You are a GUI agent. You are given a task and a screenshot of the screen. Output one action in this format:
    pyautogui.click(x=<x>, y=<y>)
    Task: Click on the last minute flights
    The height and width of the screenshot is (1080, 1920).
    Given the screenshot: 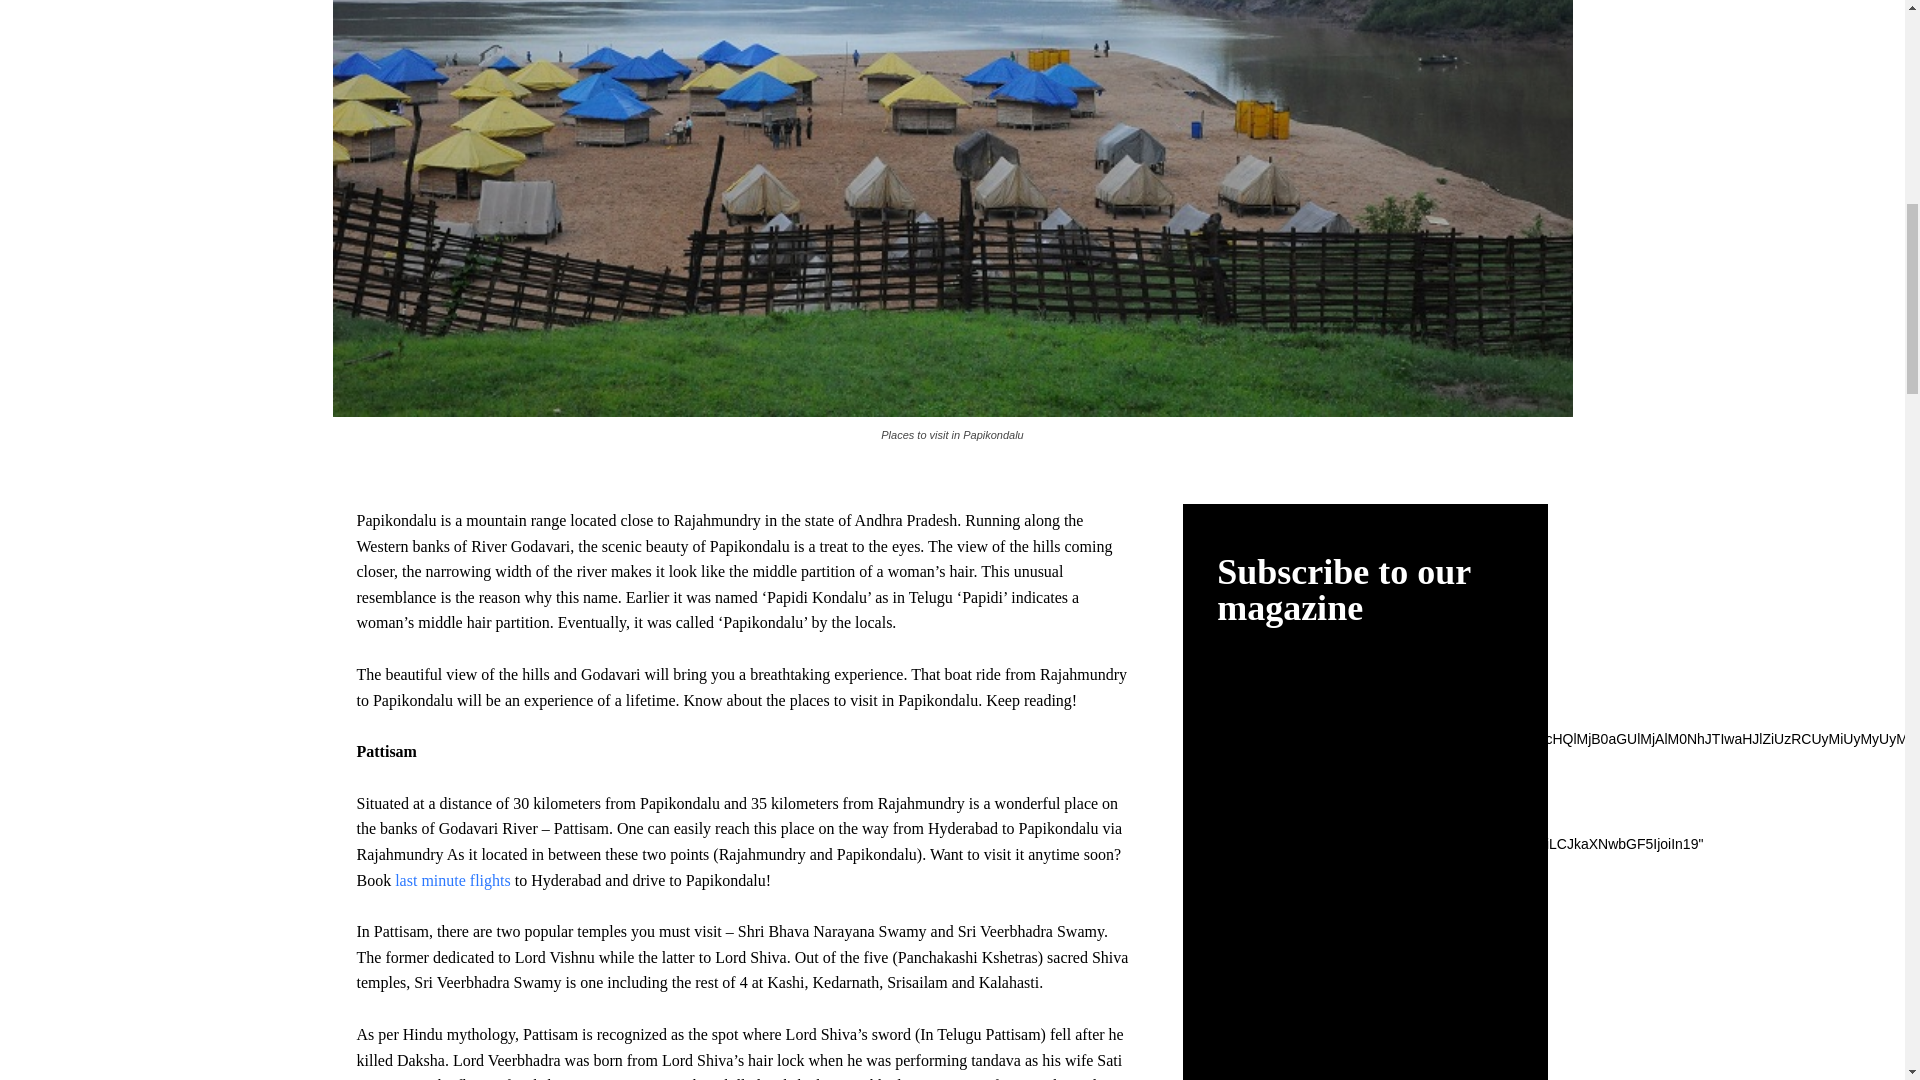 What is the action you would take?
    pyautogui.click(x=452, y=880)
    